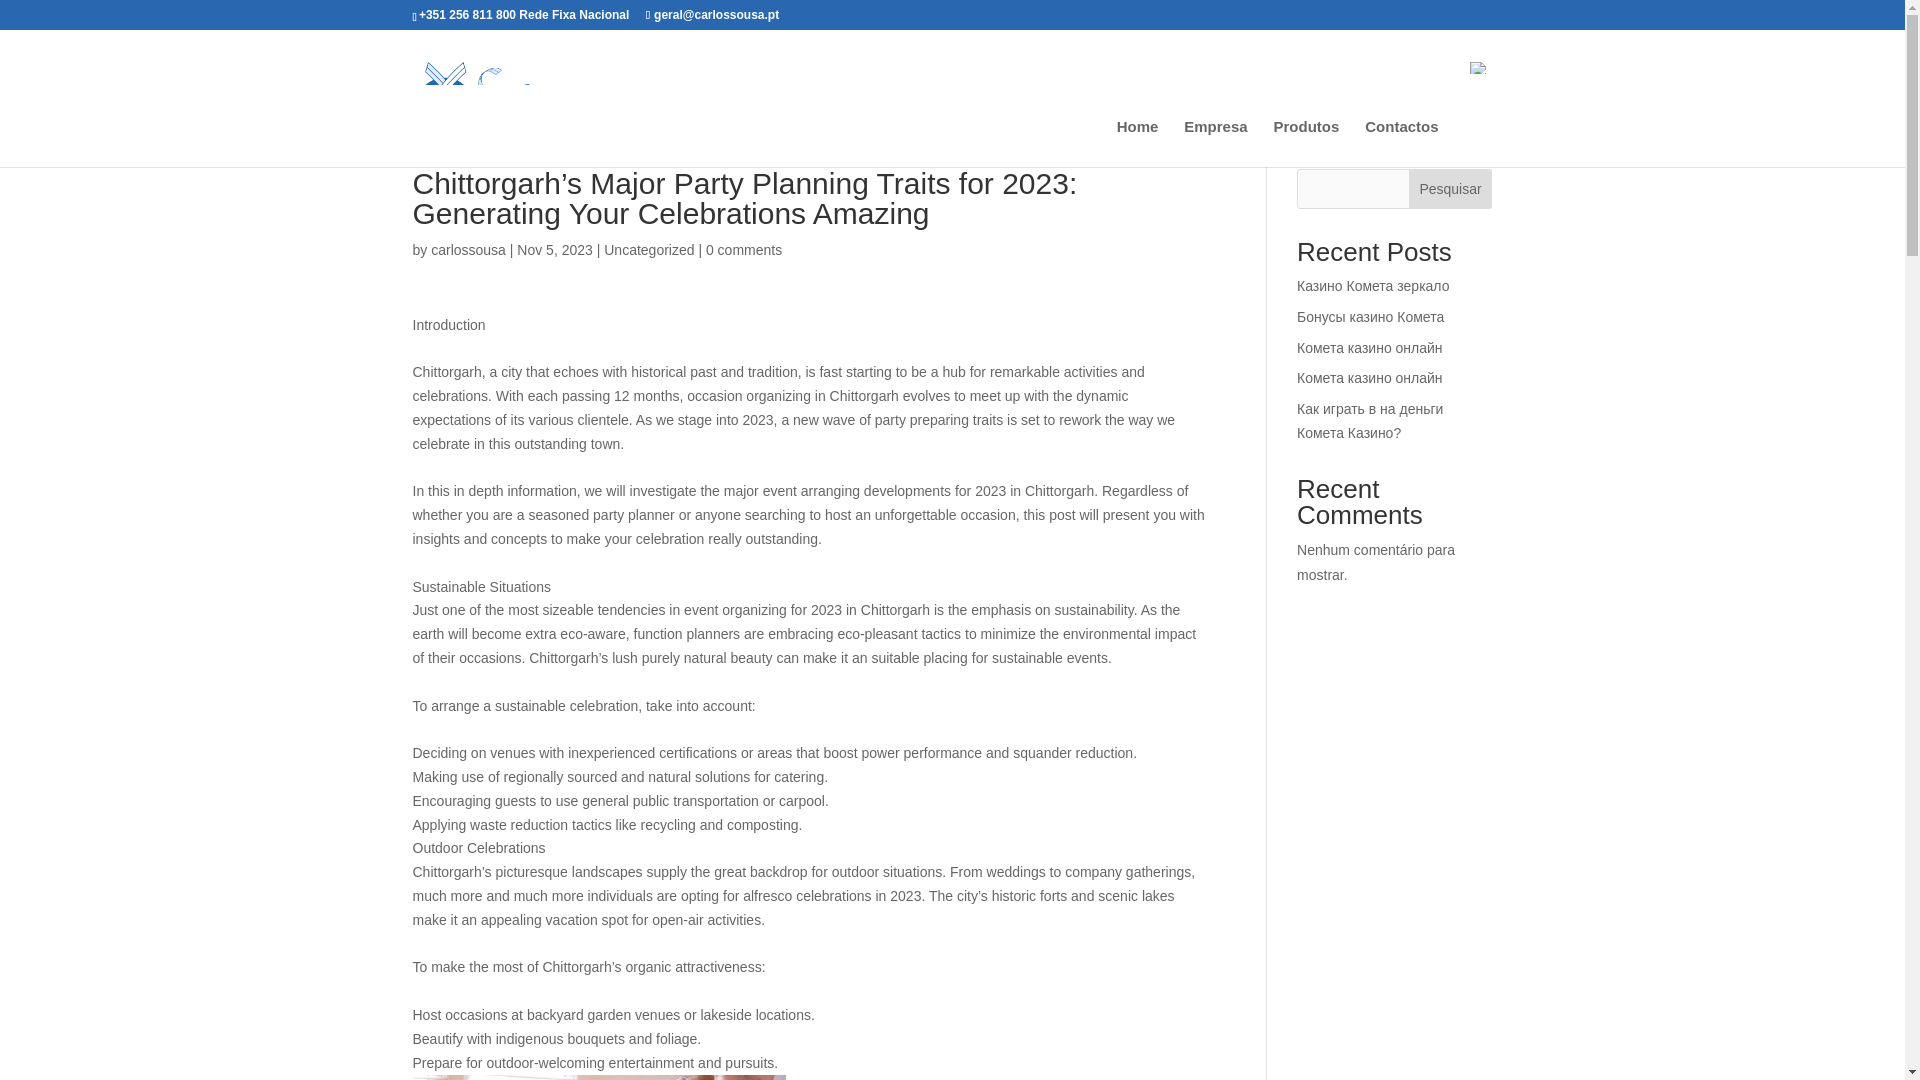  I want to click on carlossousa, so click(468, 250).